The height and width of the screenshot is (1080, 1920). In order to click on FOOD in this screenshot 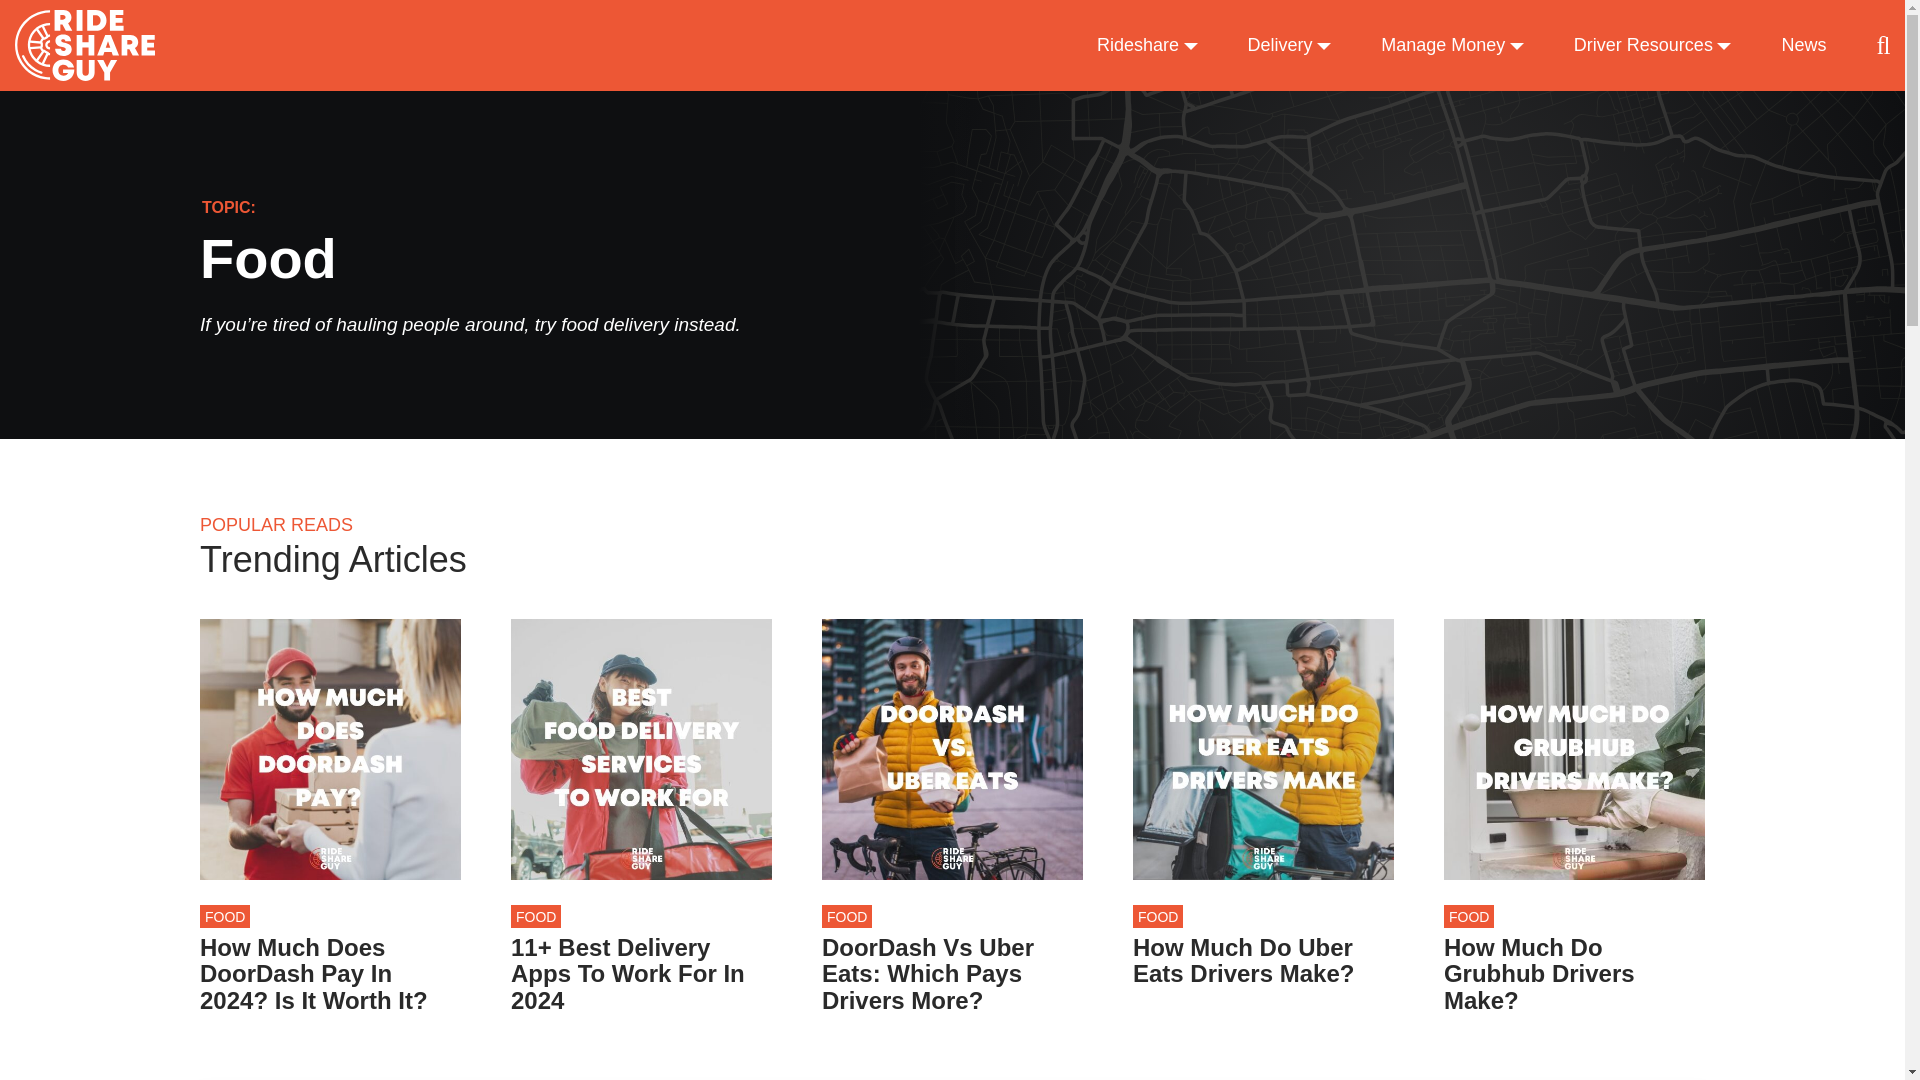, I will do `click(224, 916)`.